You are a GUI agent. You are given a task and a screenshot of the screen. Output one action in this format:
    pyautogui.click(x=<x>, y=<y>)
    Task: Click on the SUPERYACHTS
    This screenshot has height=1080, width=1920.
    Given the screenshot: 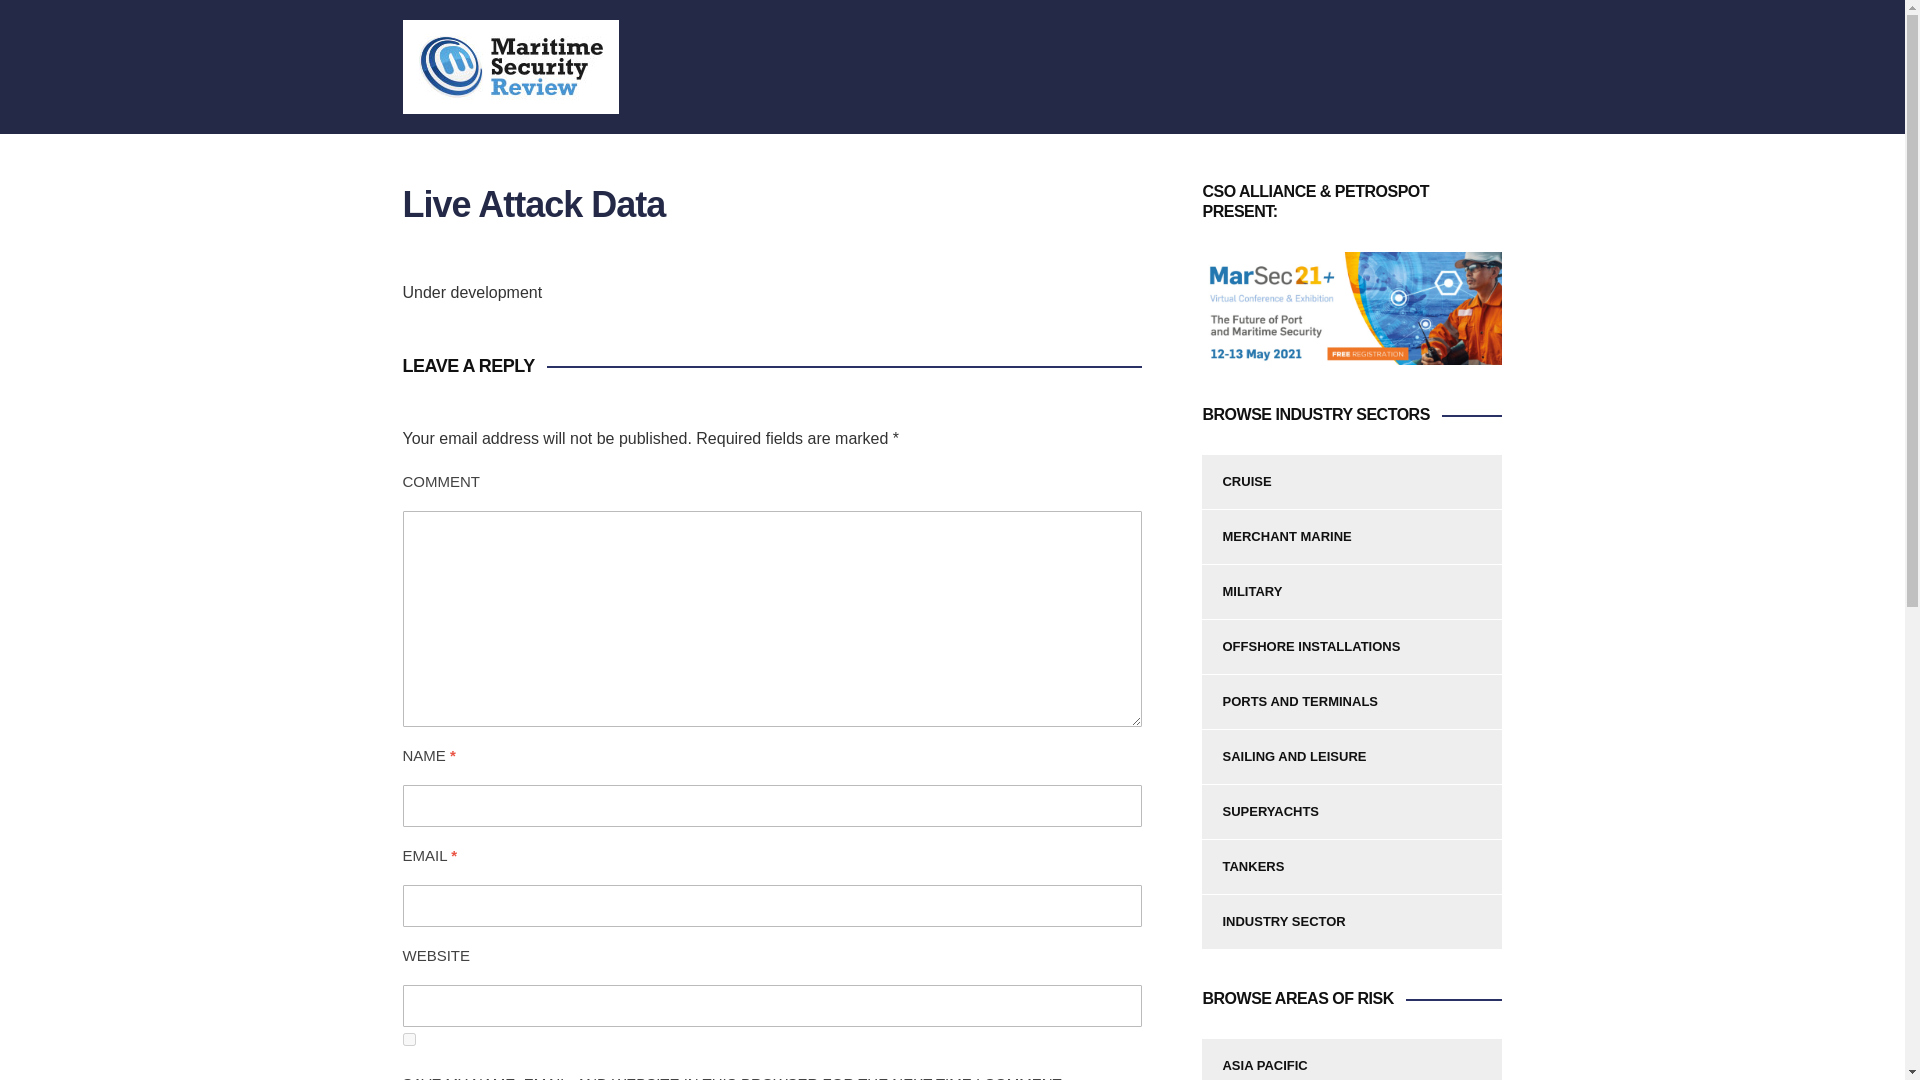 What is the action you would take?
    pyautogui.click(x=1351, y=812)
    